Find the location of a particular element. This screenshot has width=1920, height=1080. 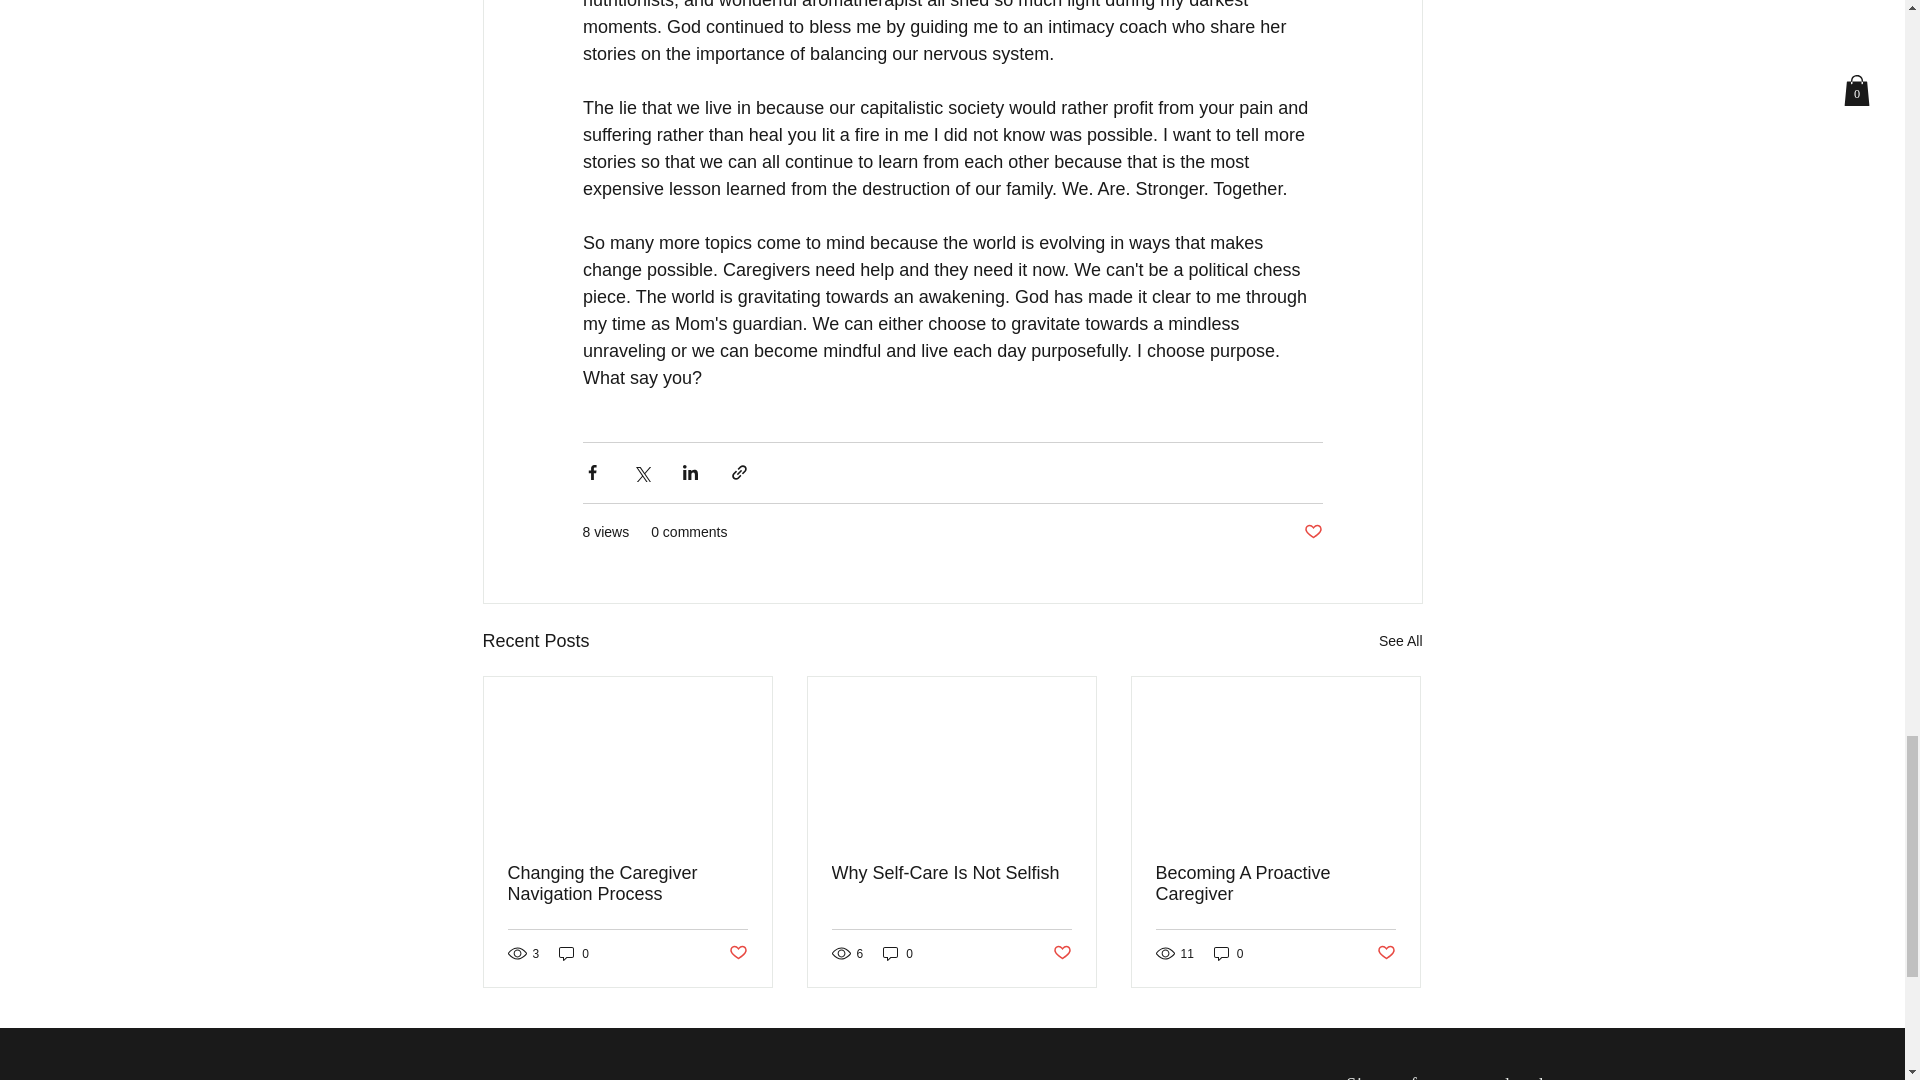

Post not marked as liked is located at coordinates (1386, 953).